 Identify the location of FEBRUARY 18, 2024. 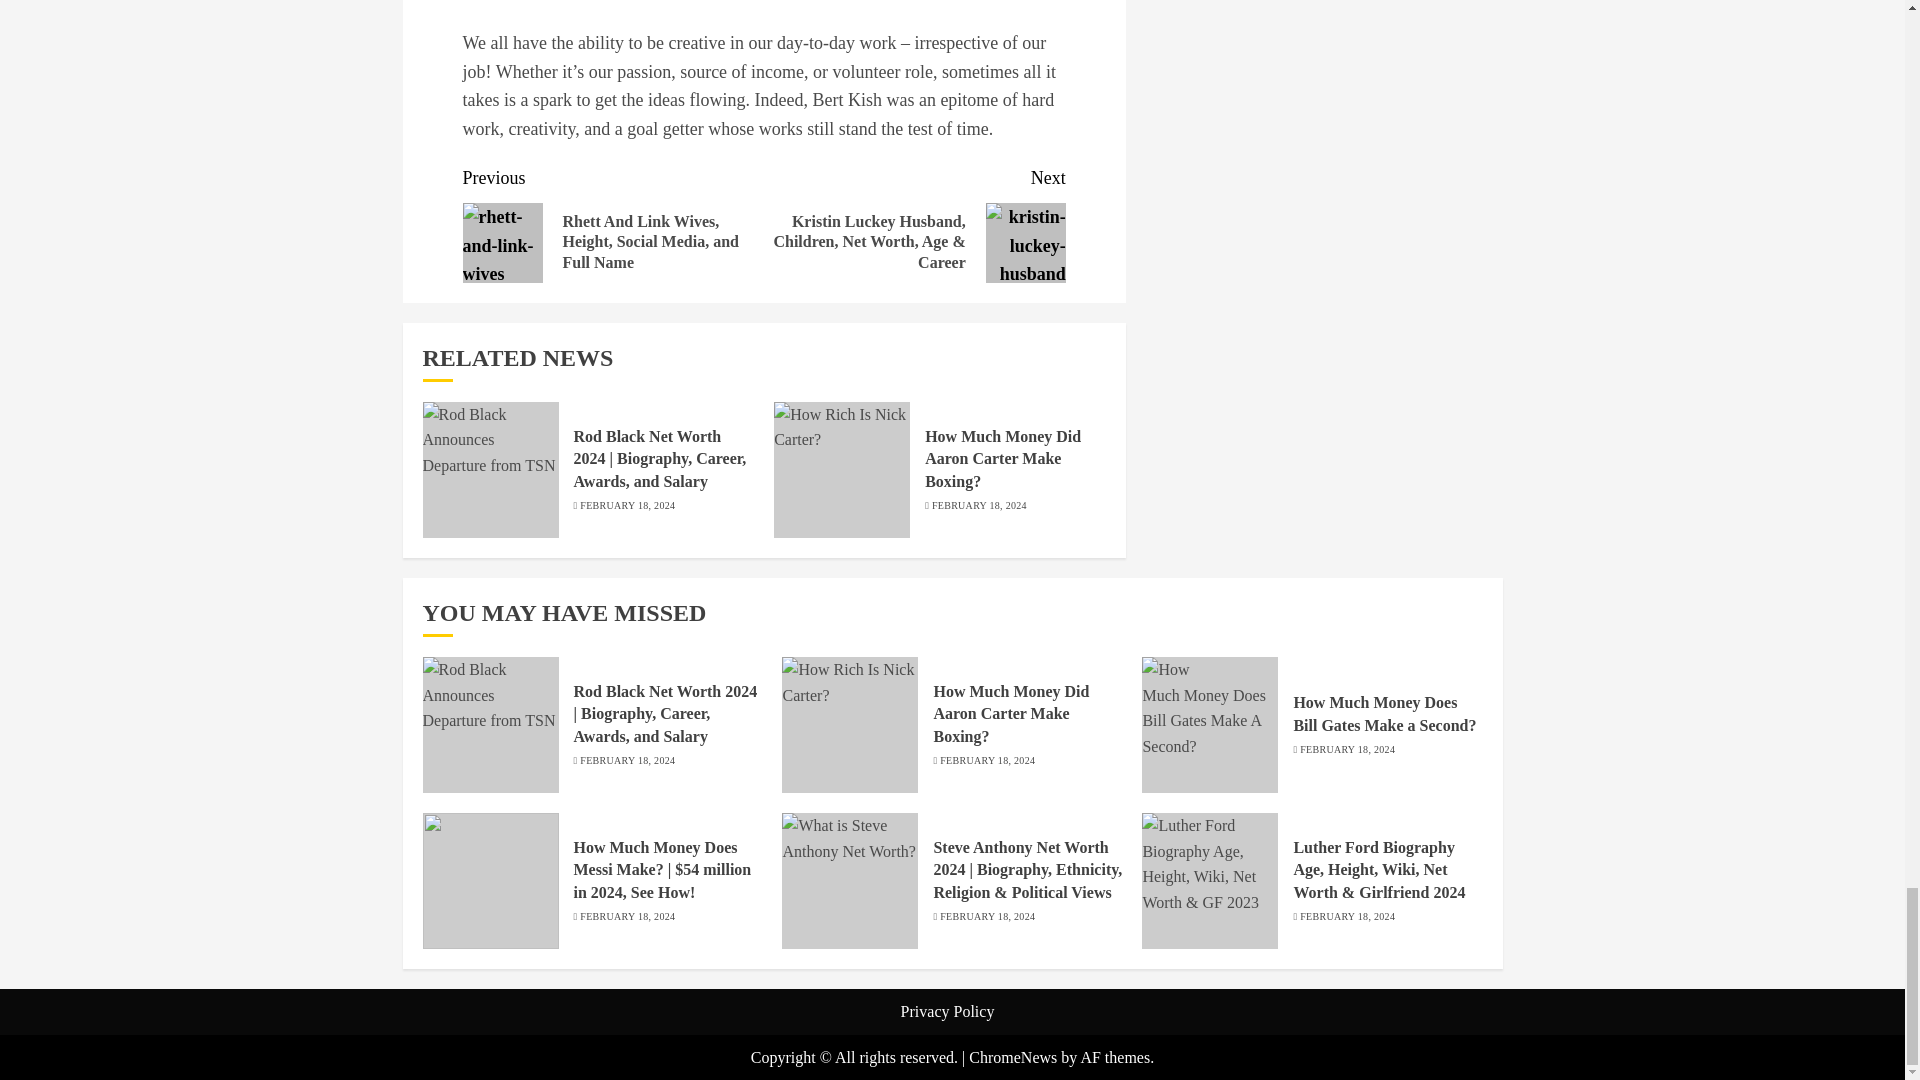
(627, 760).